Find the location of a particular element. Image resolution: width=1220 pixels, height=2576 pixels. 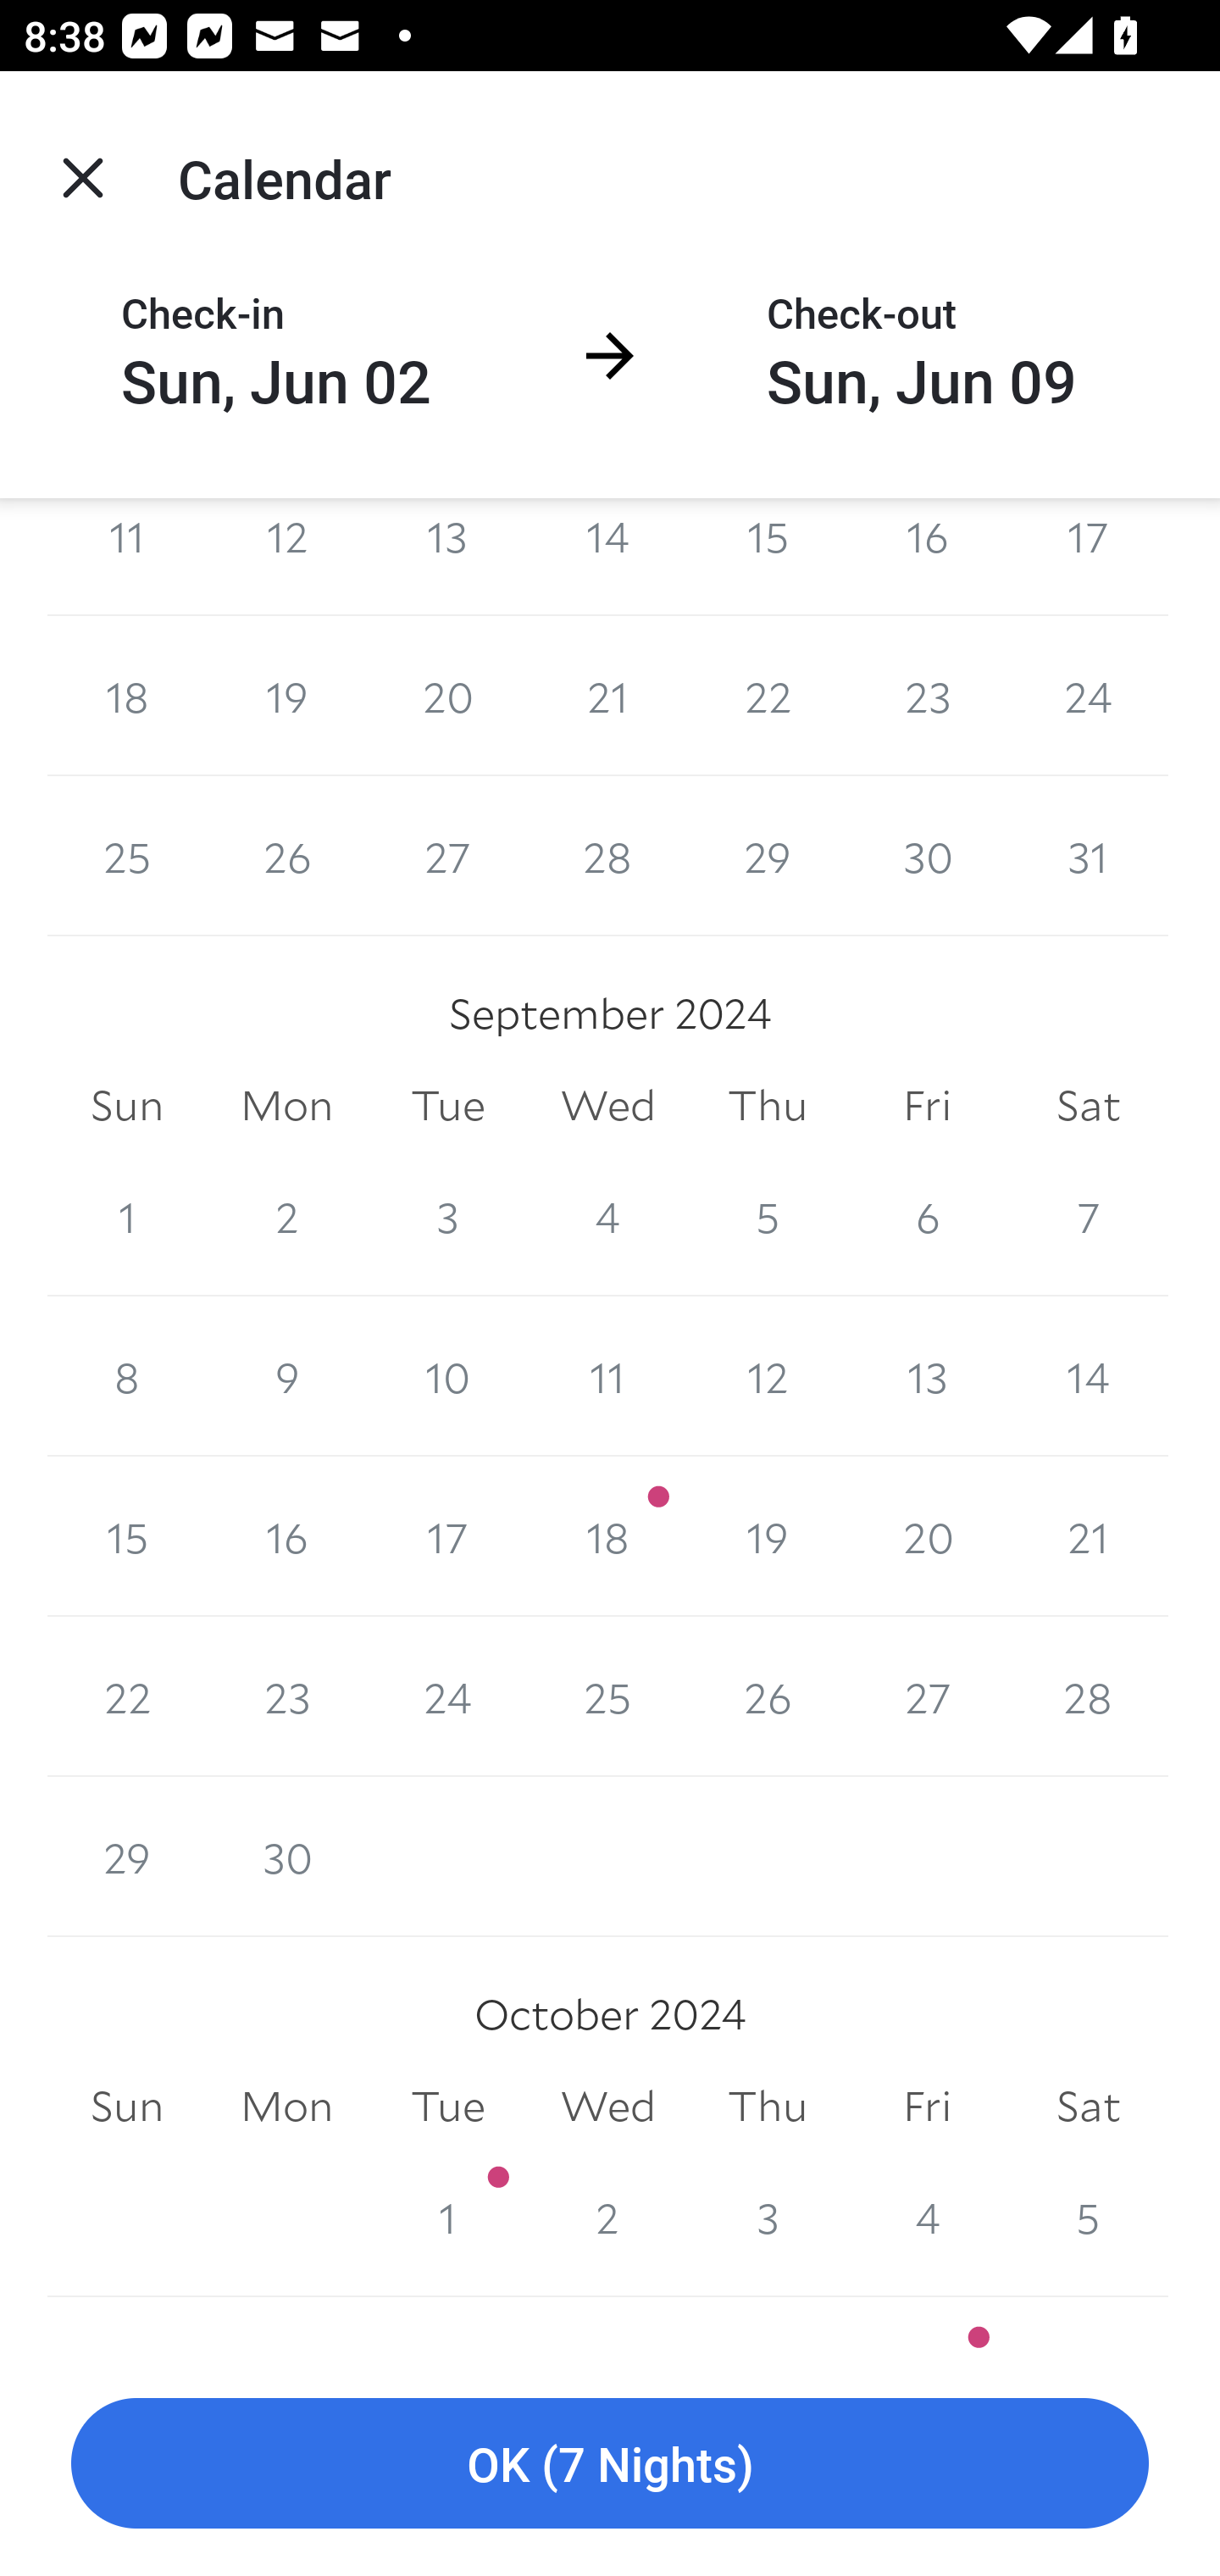

25 25 August 2024 is located at coordinates (127, 855).